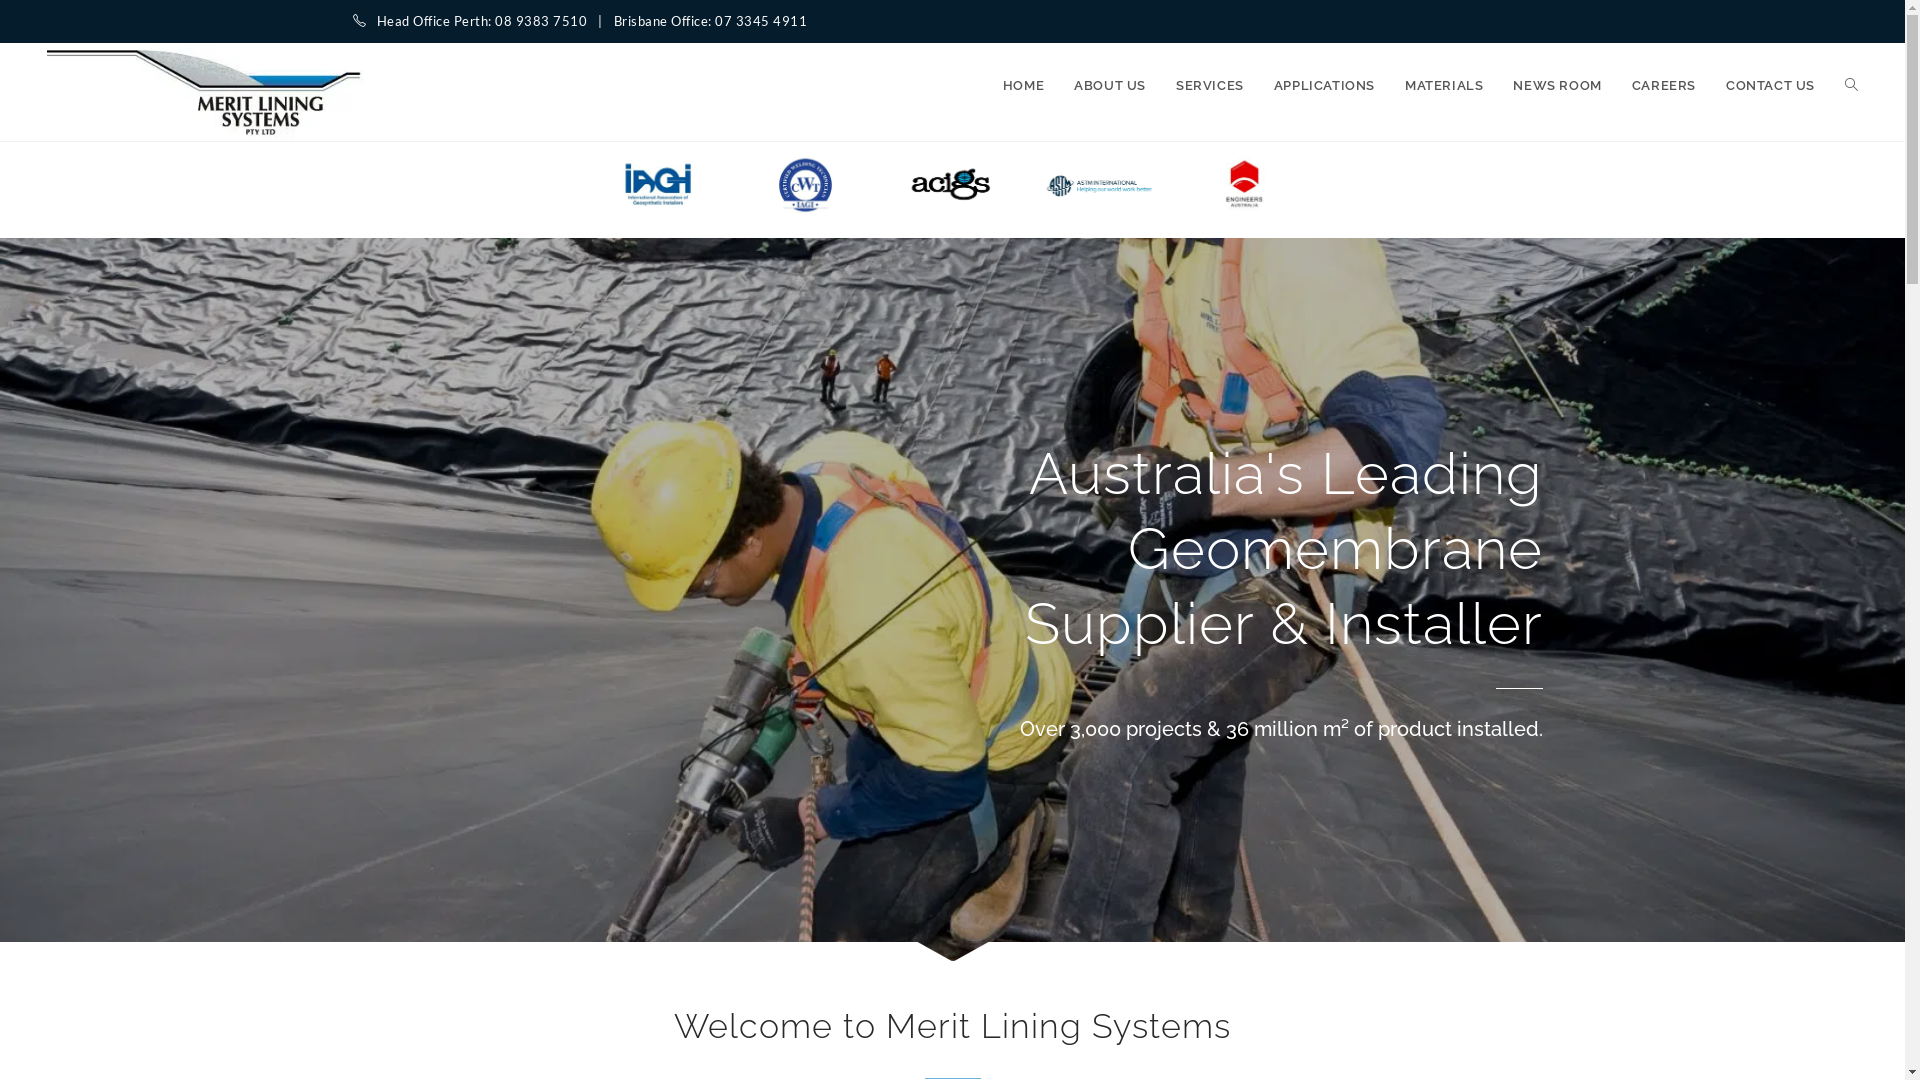  I want to click on Home 3, so click(952, 185).